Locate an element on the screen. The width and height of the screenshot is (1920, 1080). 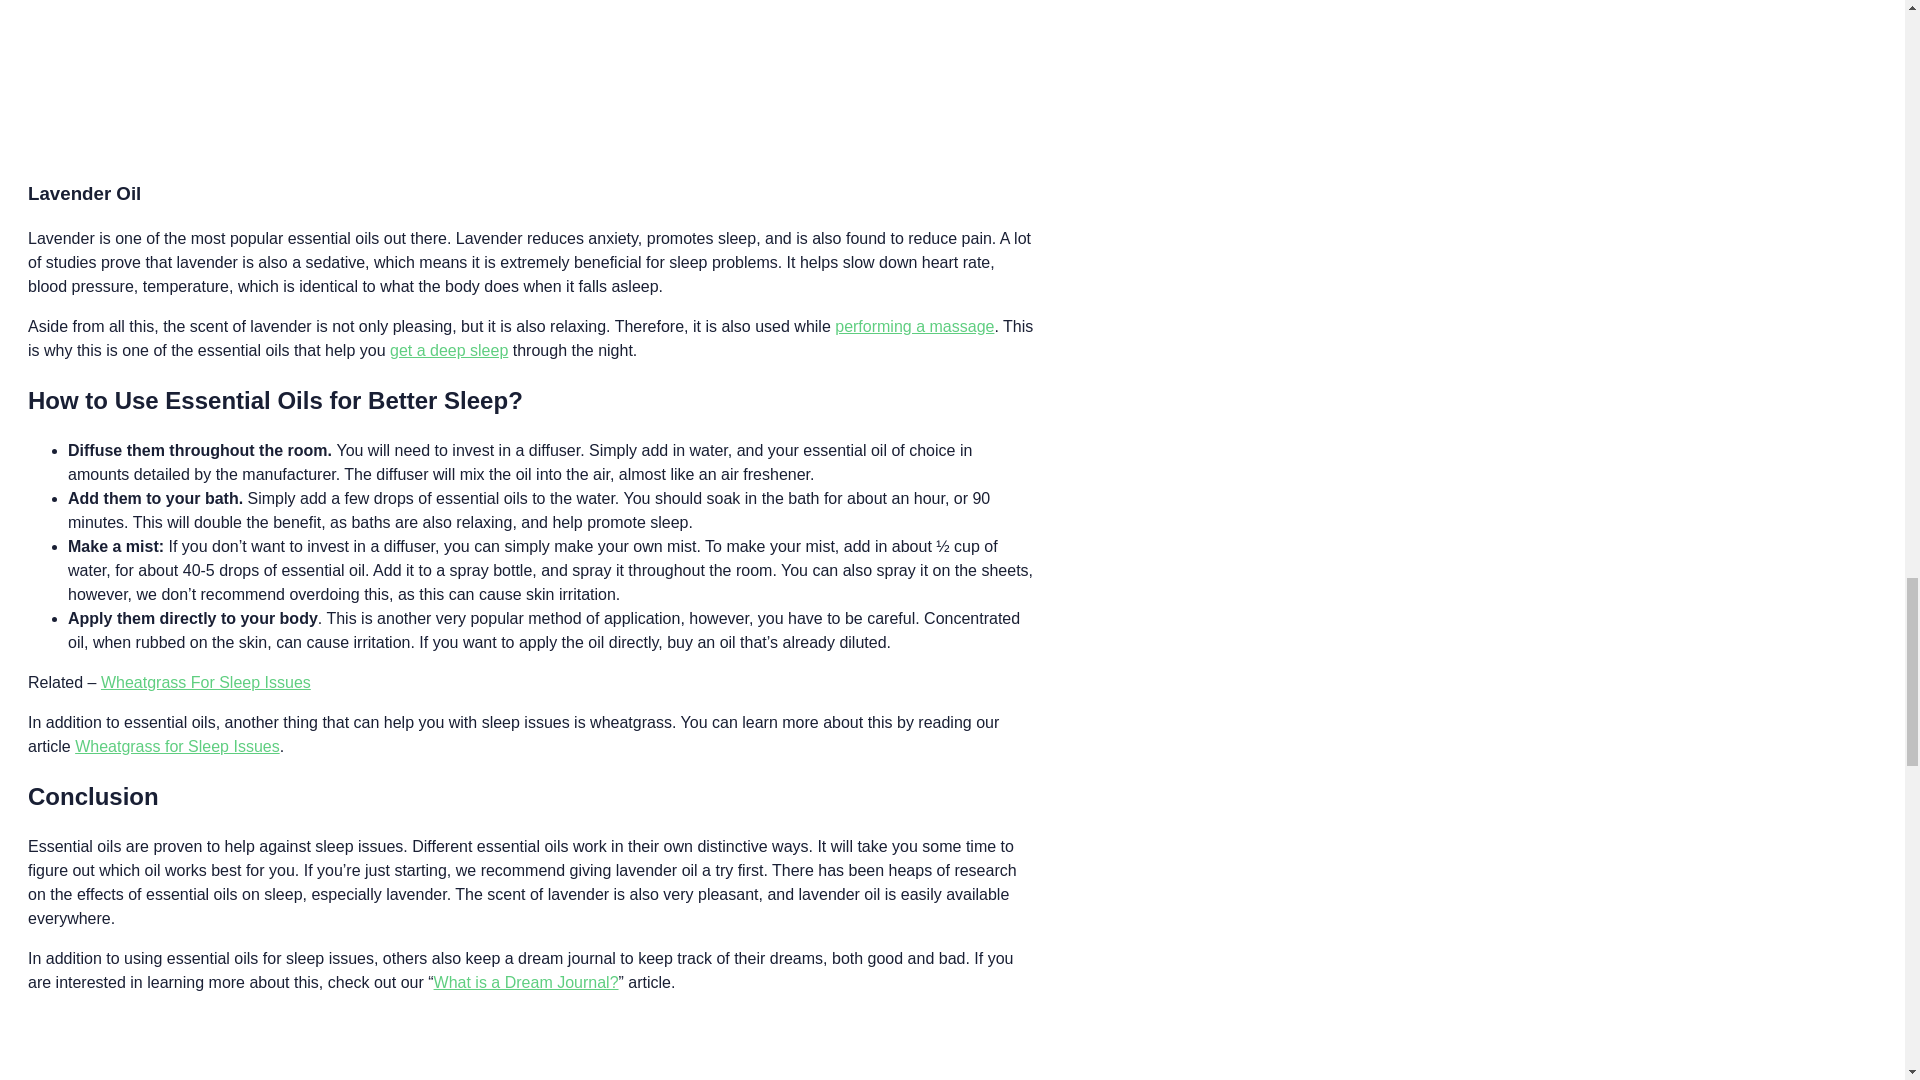
Wheatgrass For Sleep Issues is located at coordinates (206, 682).